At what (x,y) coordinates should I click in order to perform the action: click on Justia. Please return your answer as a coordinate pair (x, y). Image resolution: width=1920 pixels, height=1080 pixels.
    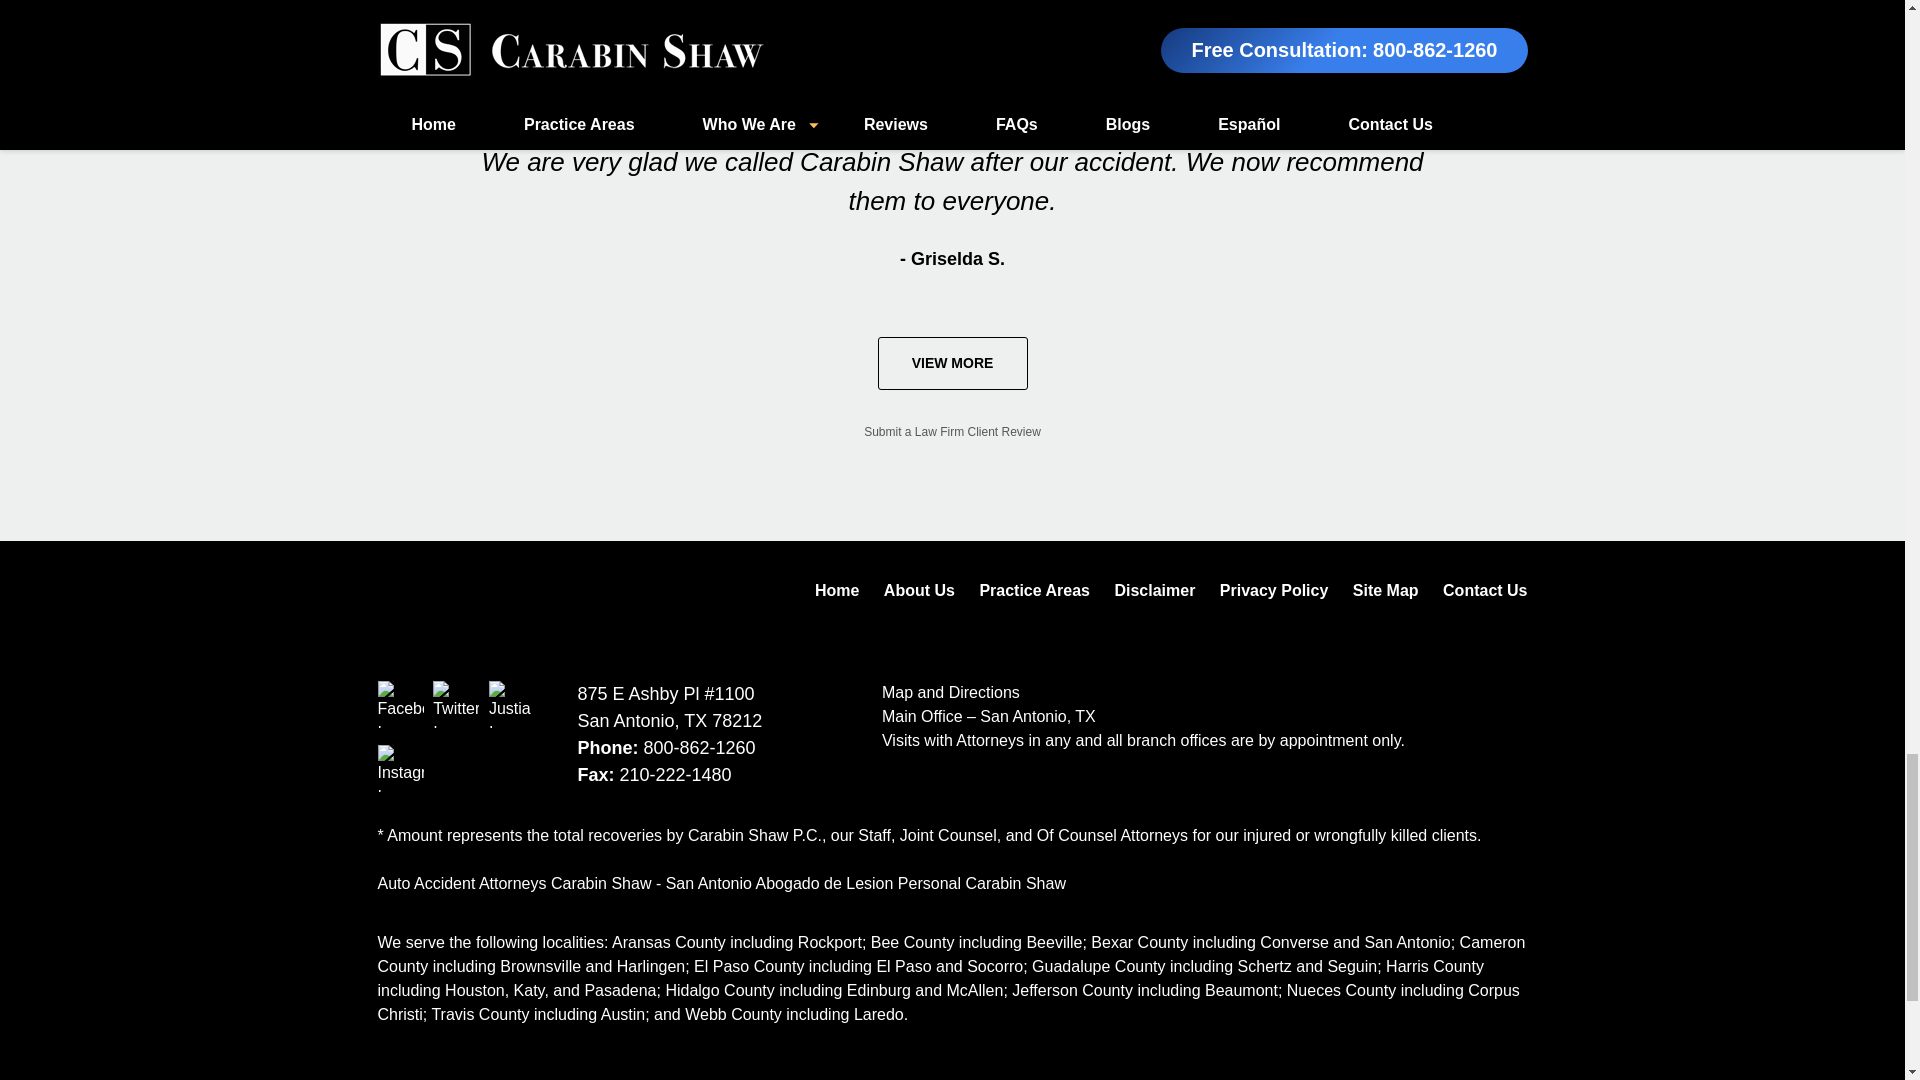
    Looking at the image, I should click on (512, 704).